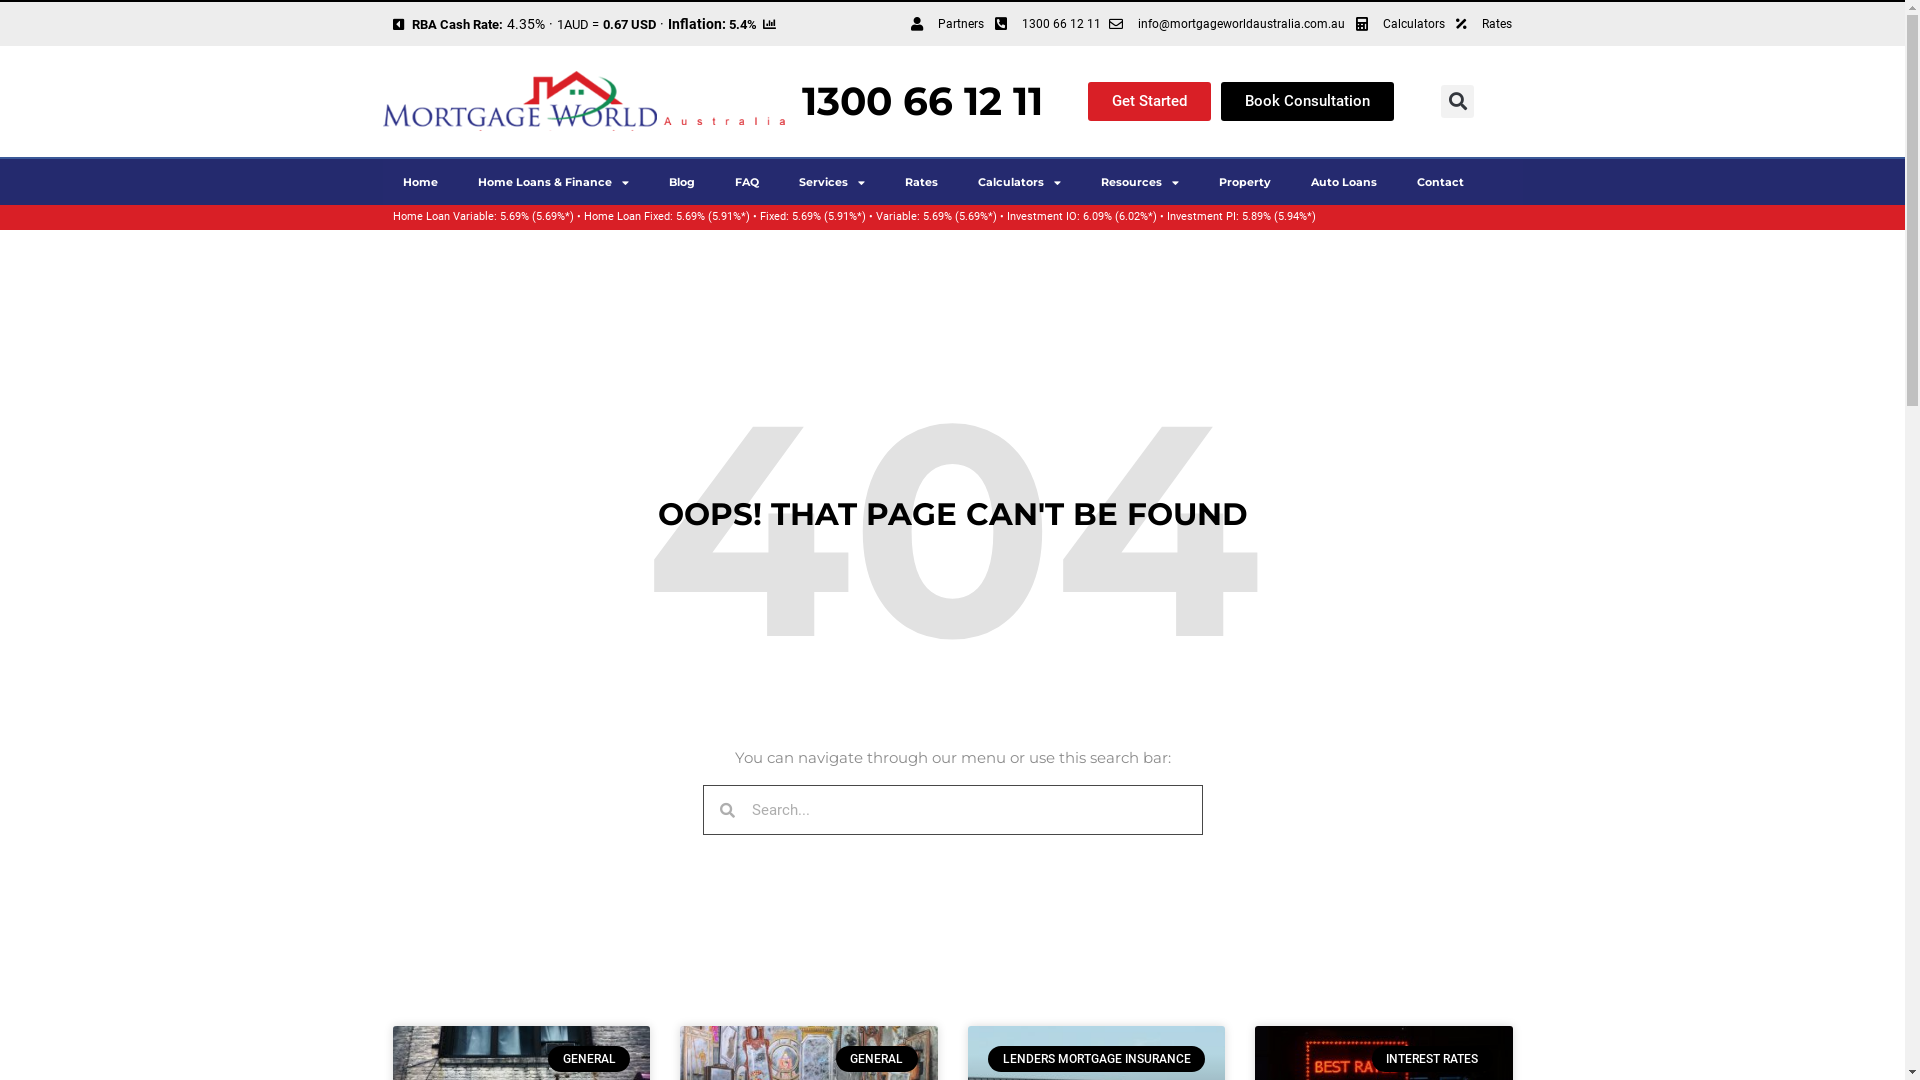 Image resolution: width=1920 pixels, height=1080 pixels. Describe the element at coordinates (1020, 182) in the screenshot. I see `Calculators` at that location.